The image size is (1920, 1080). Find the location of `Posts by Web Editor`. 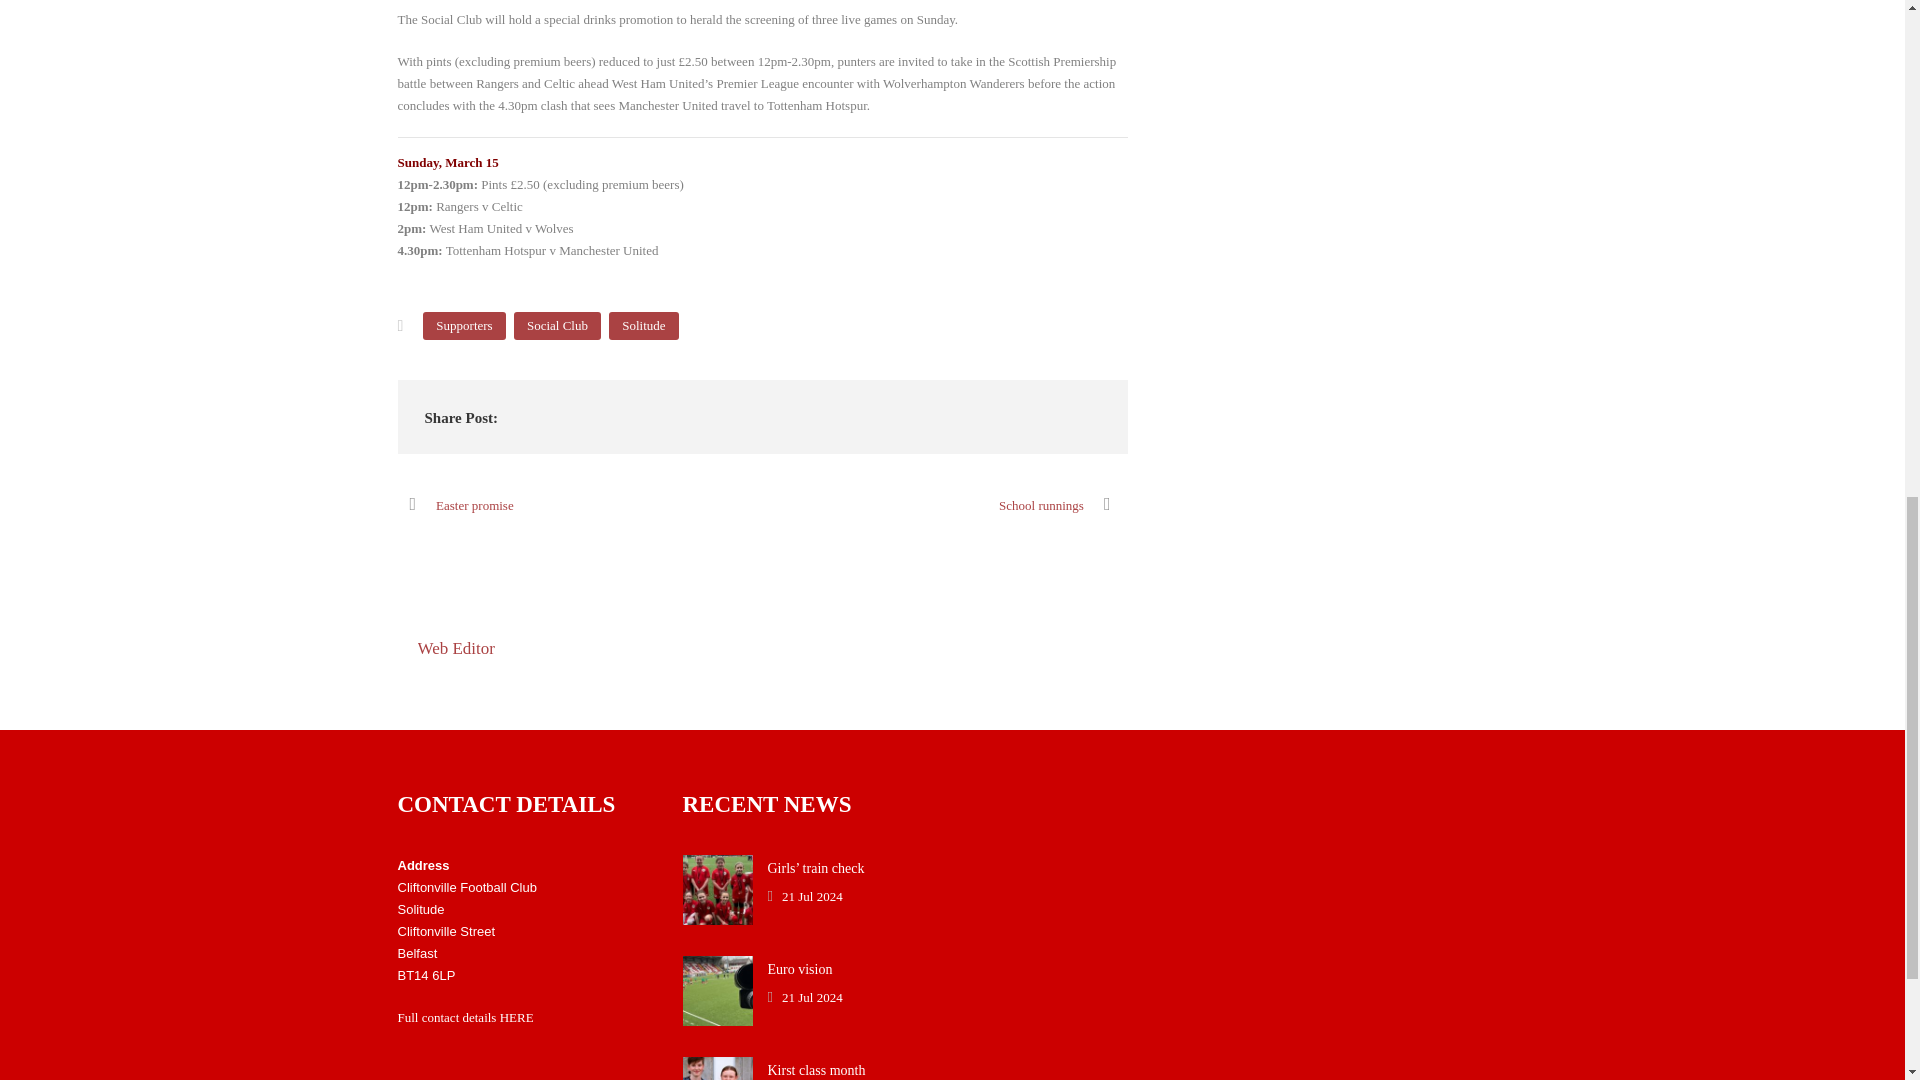

Posts by Web Editor is located at coordinates (456, 648).